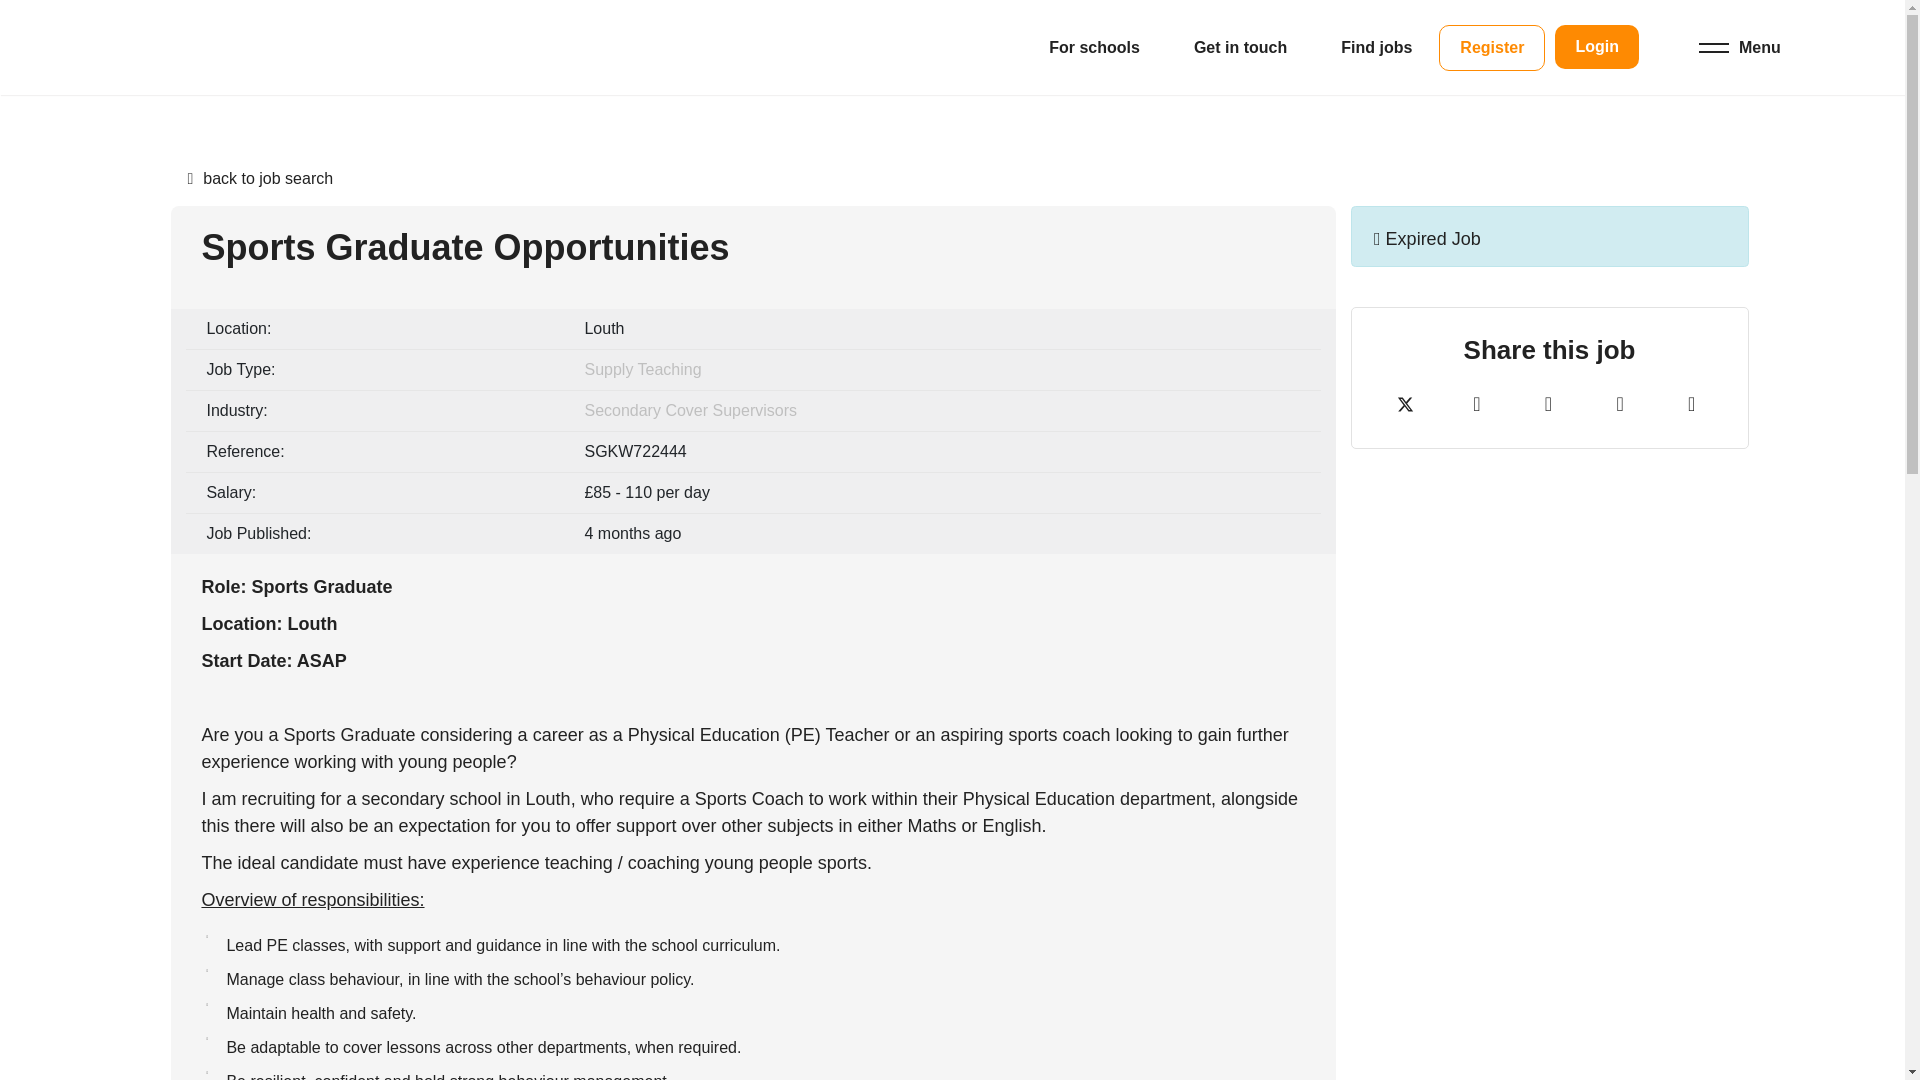  Describe the element at coordinates (198, 47) in the screenshot. I see `Go to the Homepage` at that location.